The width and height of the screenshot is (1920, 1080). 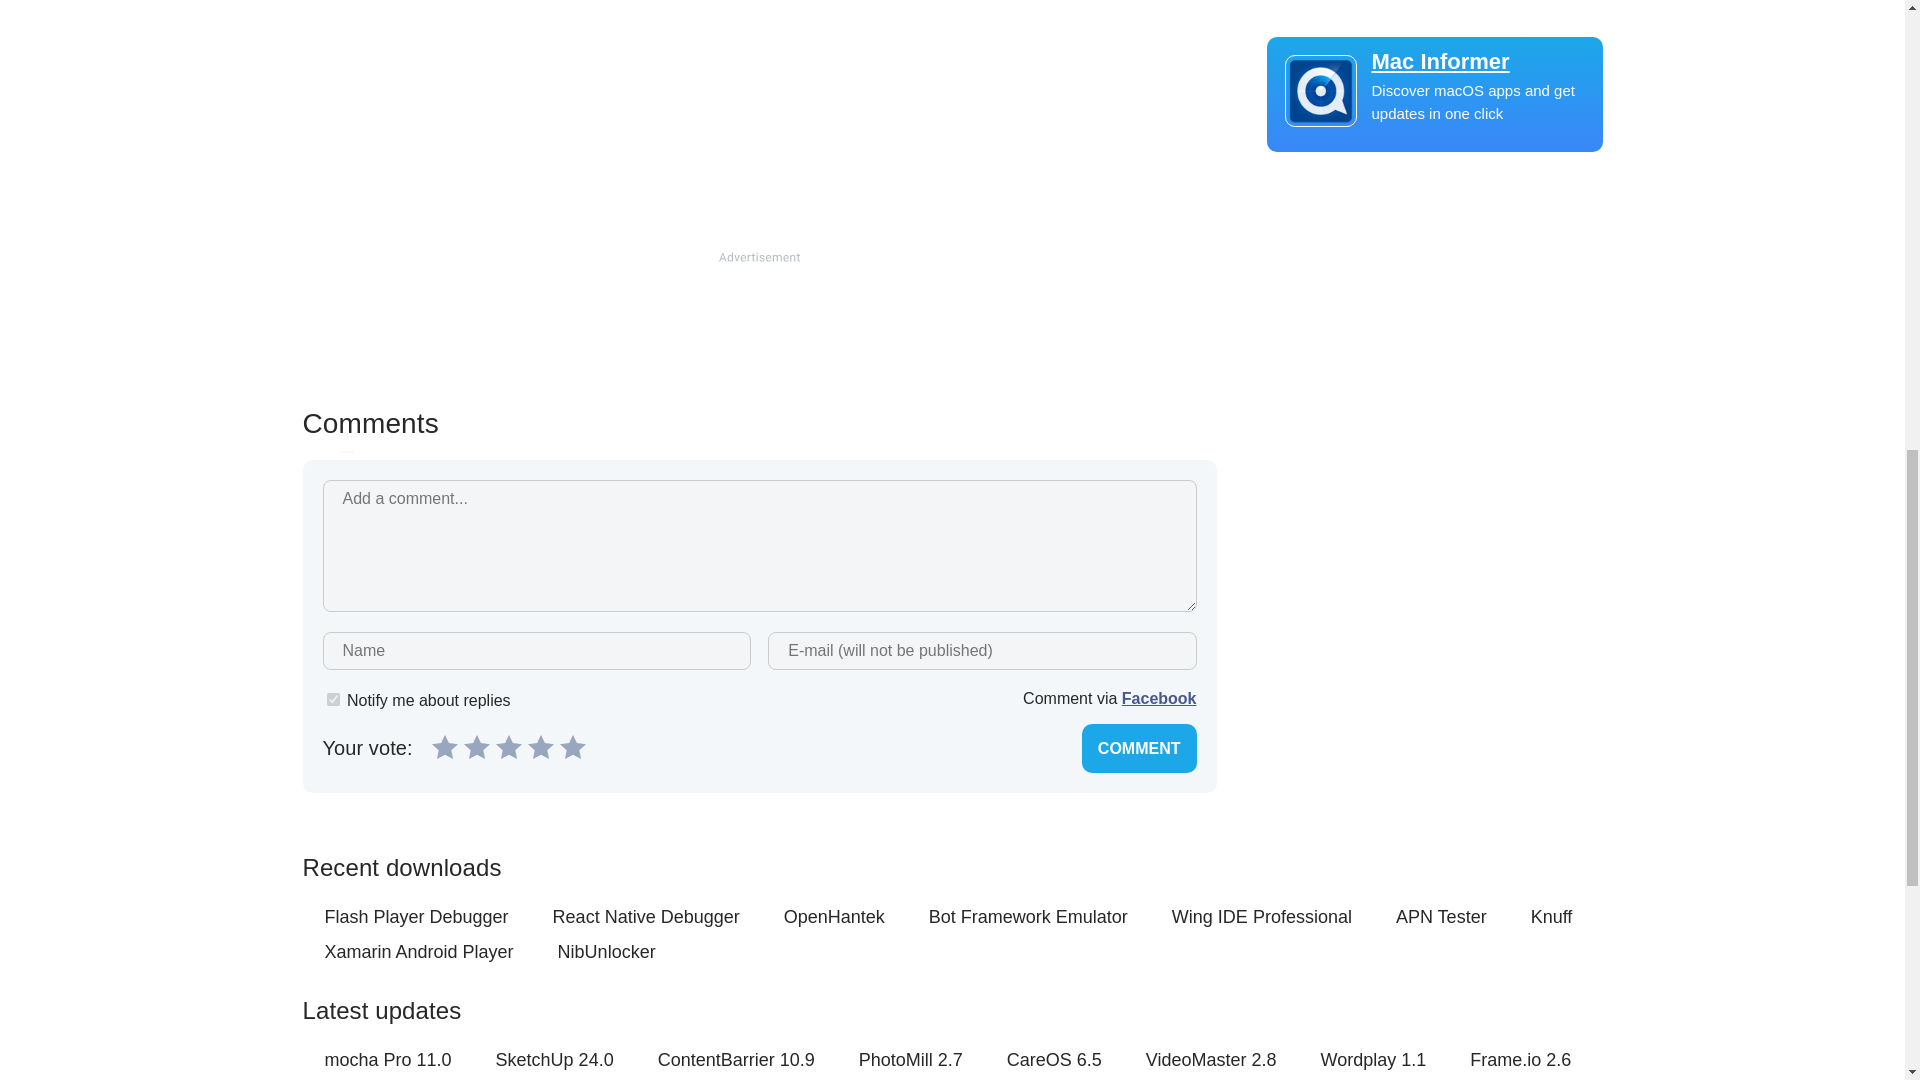 I want to click on 4, so click(x=540, y=746).